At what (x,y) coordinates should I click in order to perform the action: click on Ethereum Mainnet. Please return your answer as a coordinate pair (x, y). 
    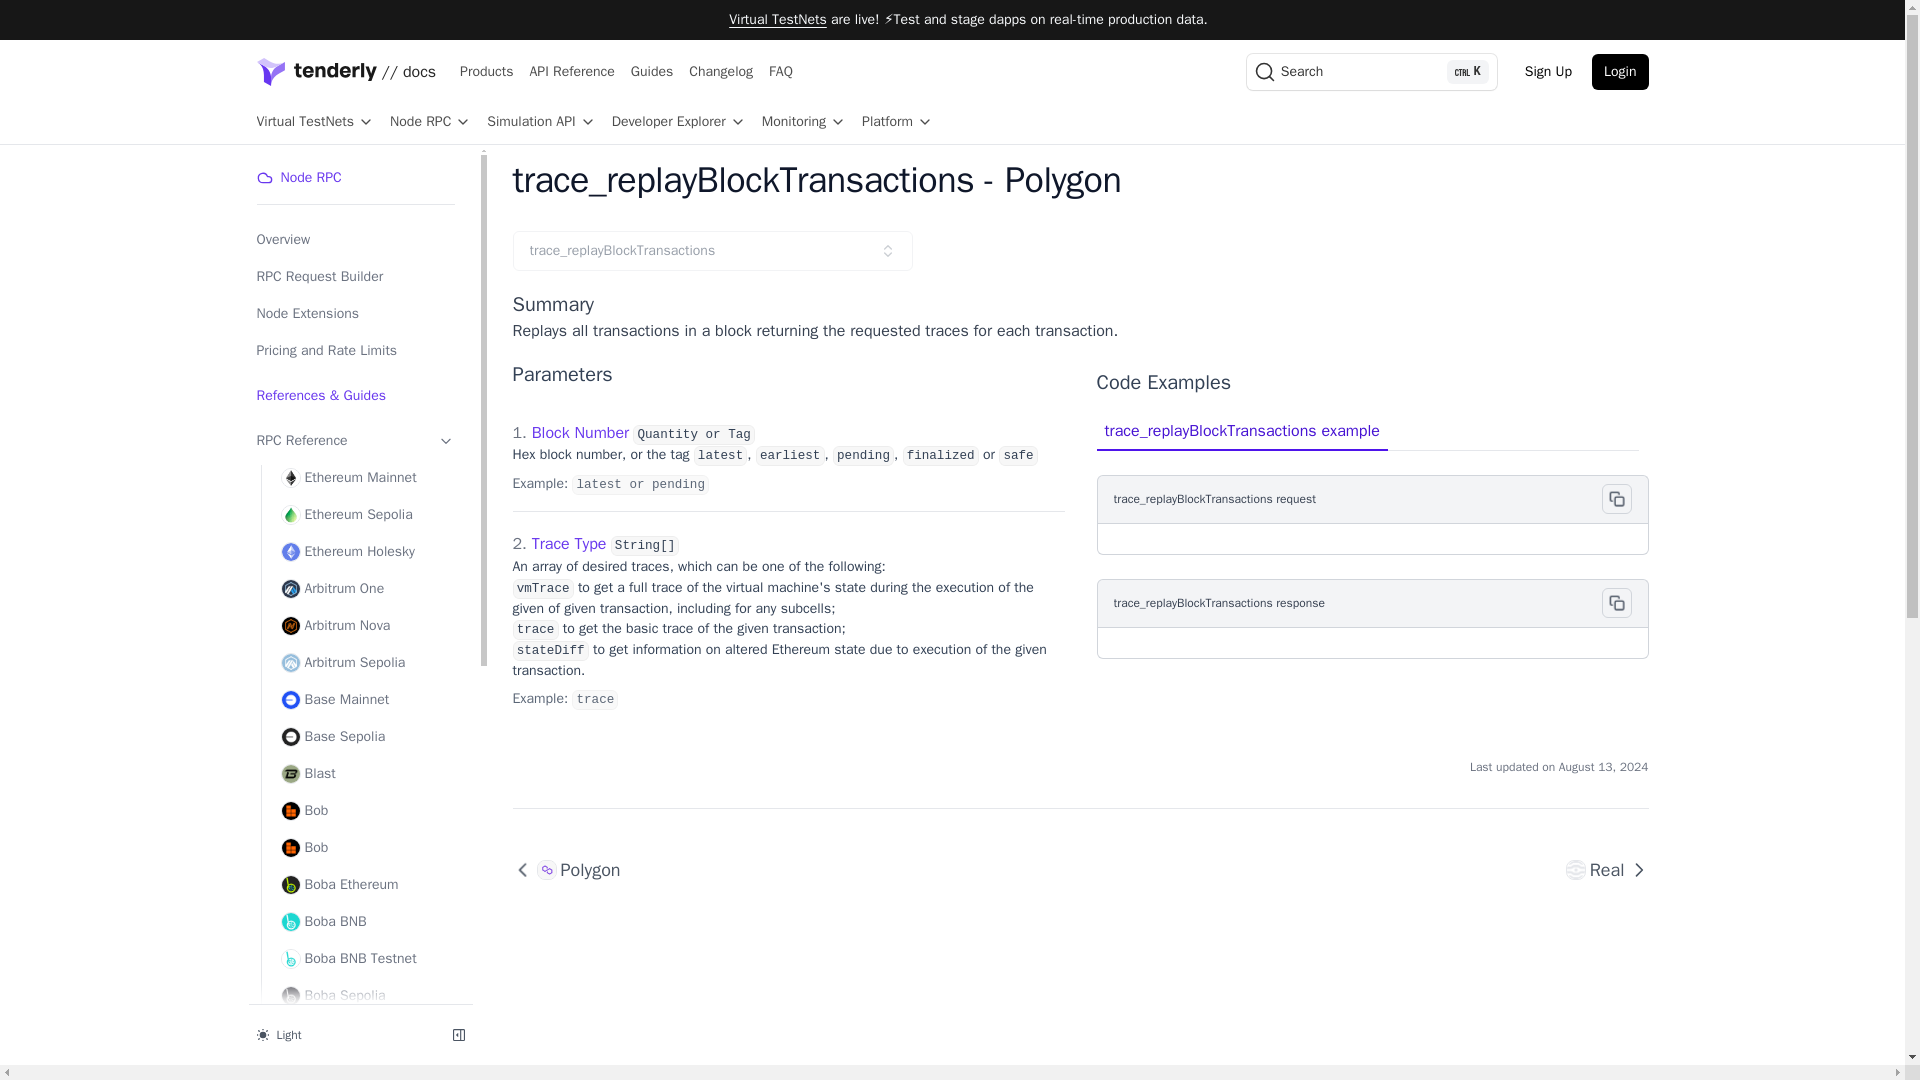
    Looking at the image, I should click on (367, 477).